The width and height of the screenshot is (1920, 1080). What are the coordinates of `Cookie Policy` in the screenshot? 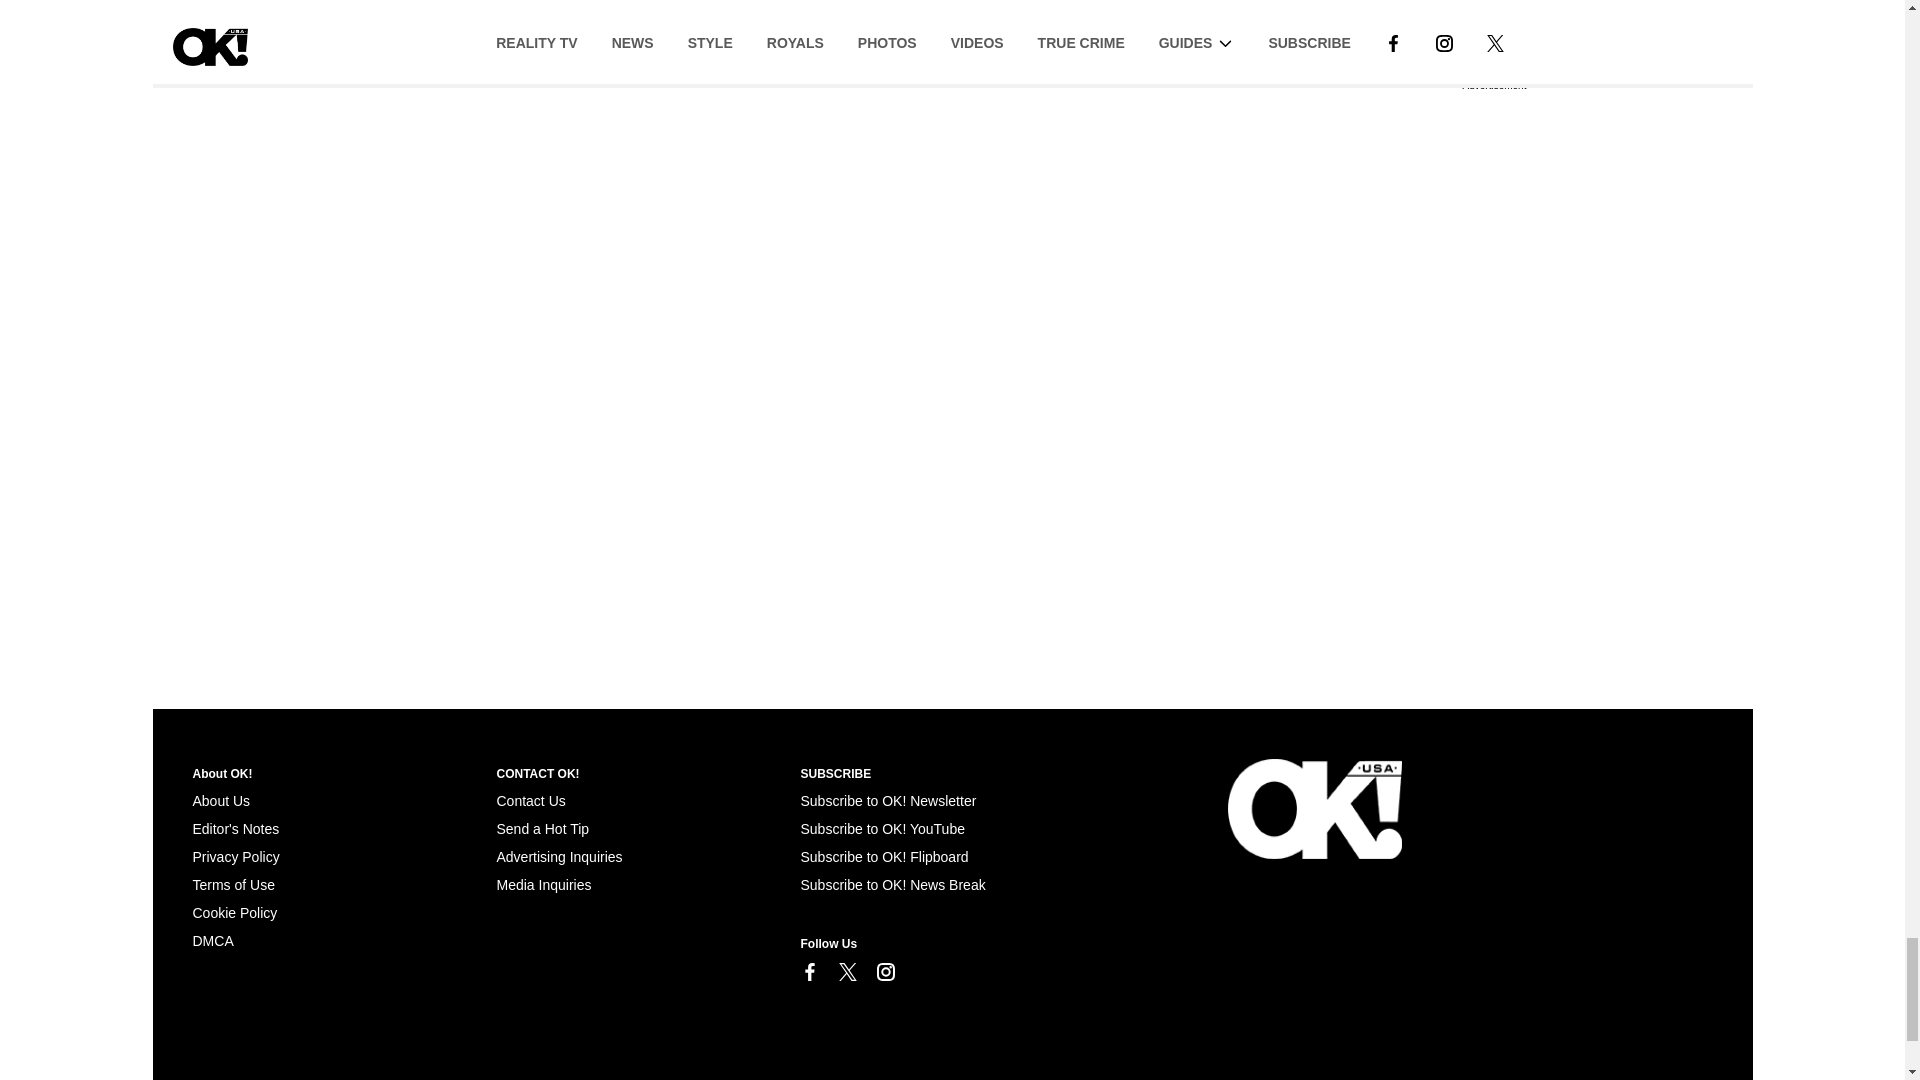 It's located at (234, 913).